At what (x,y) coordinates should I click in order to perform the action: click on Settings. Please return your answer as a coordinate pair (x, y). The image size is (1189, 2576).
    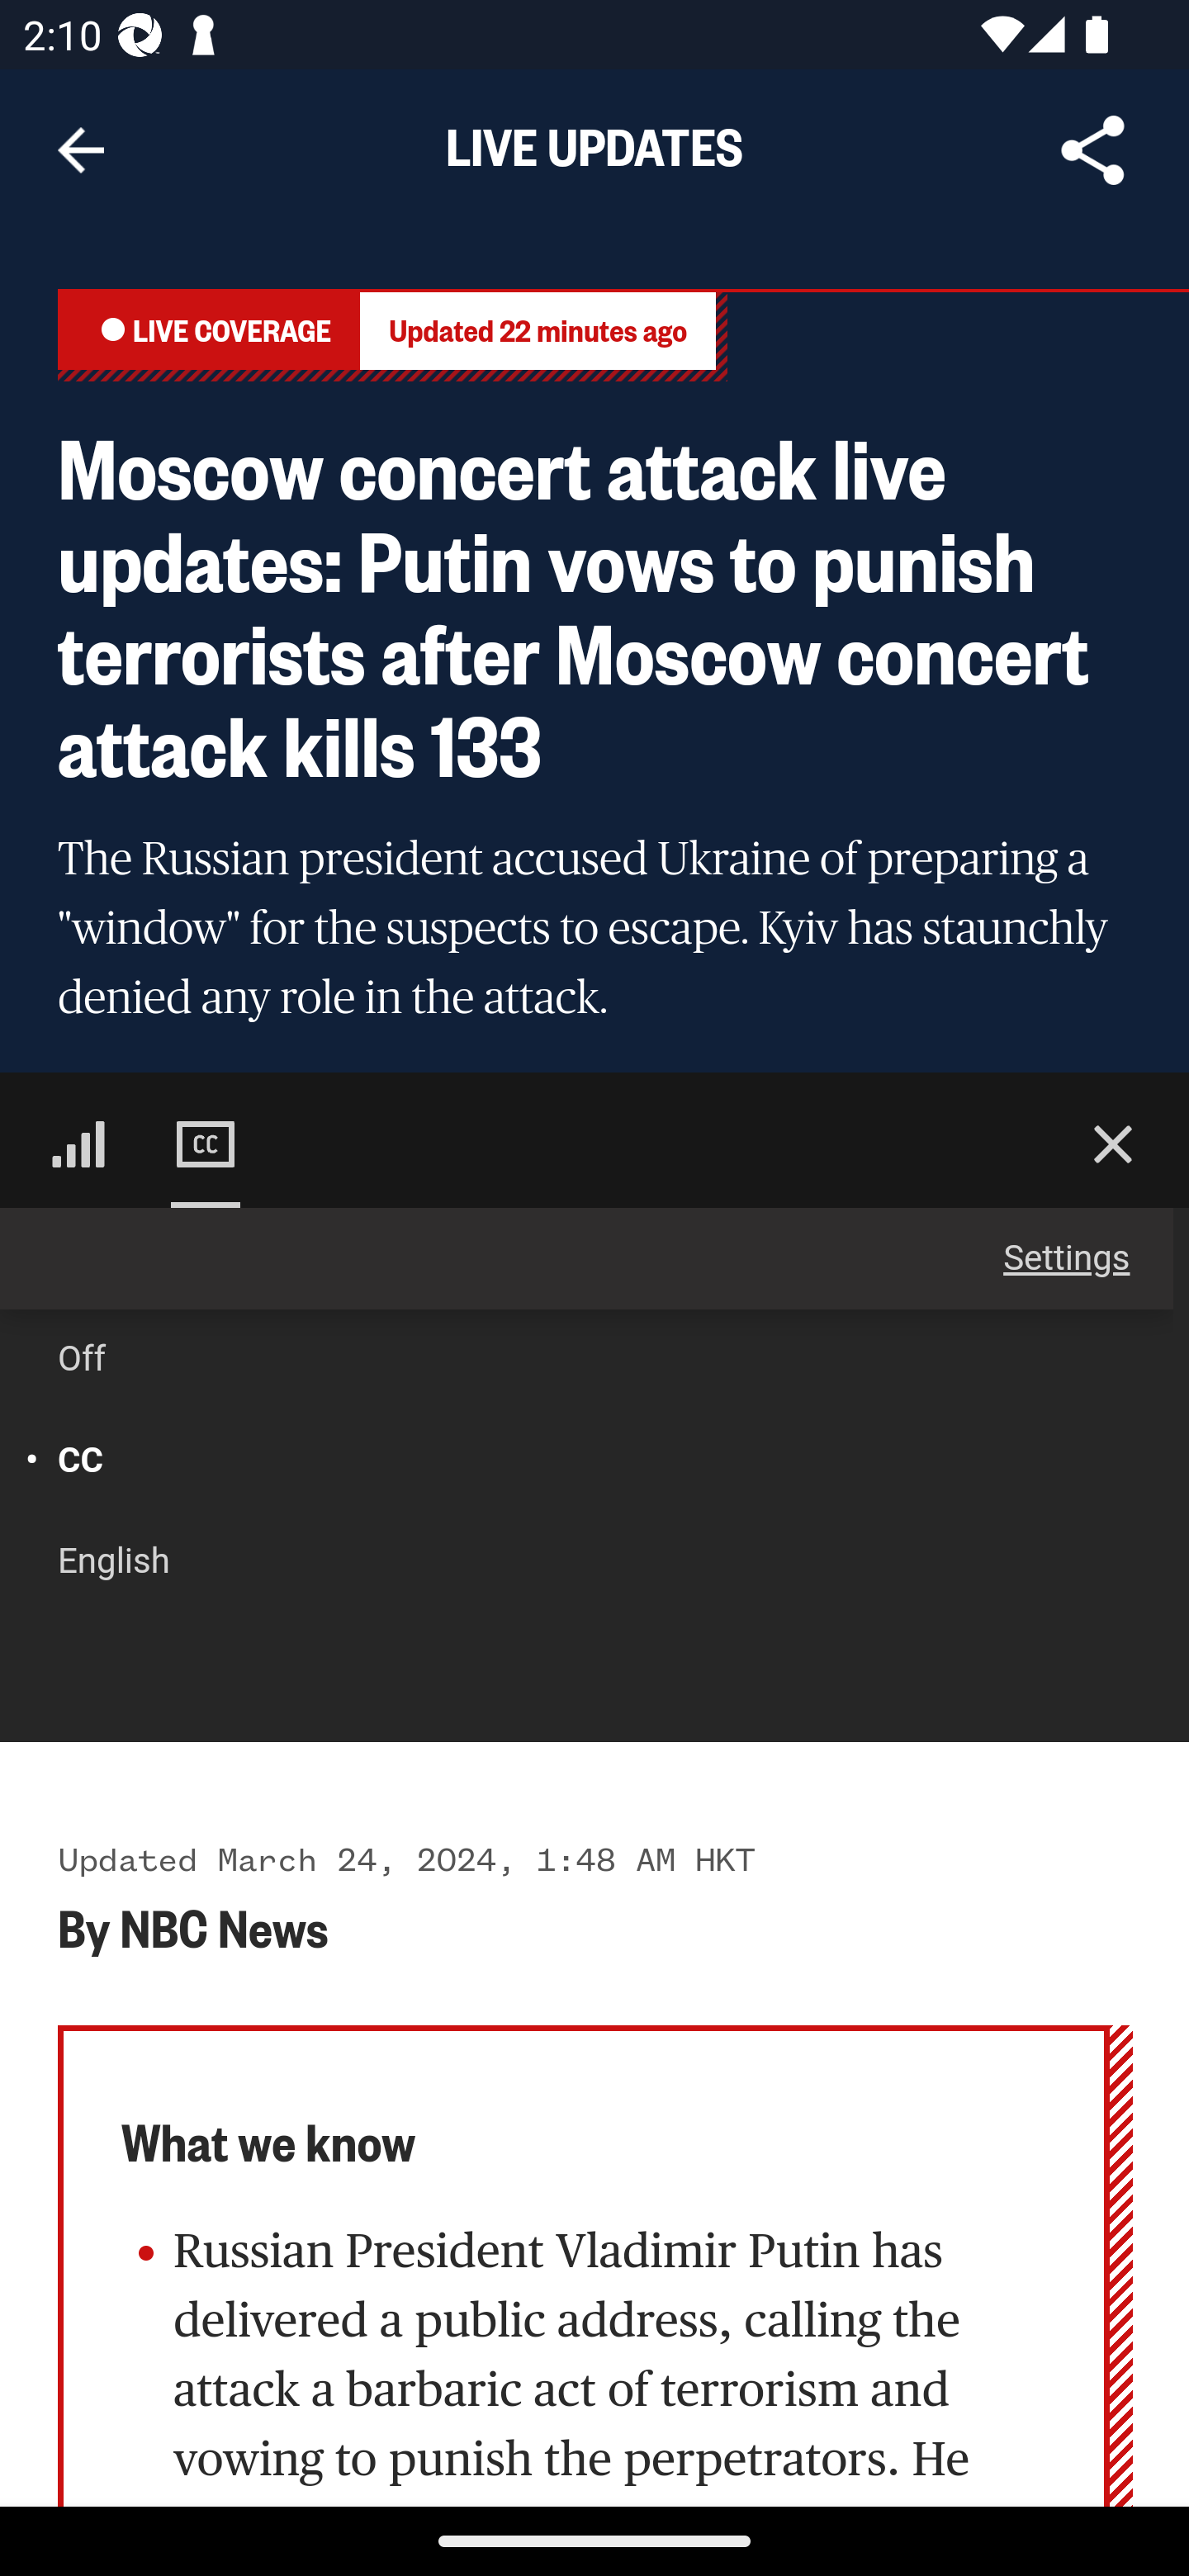
    Looking at the image, I should click on (588, 1260).